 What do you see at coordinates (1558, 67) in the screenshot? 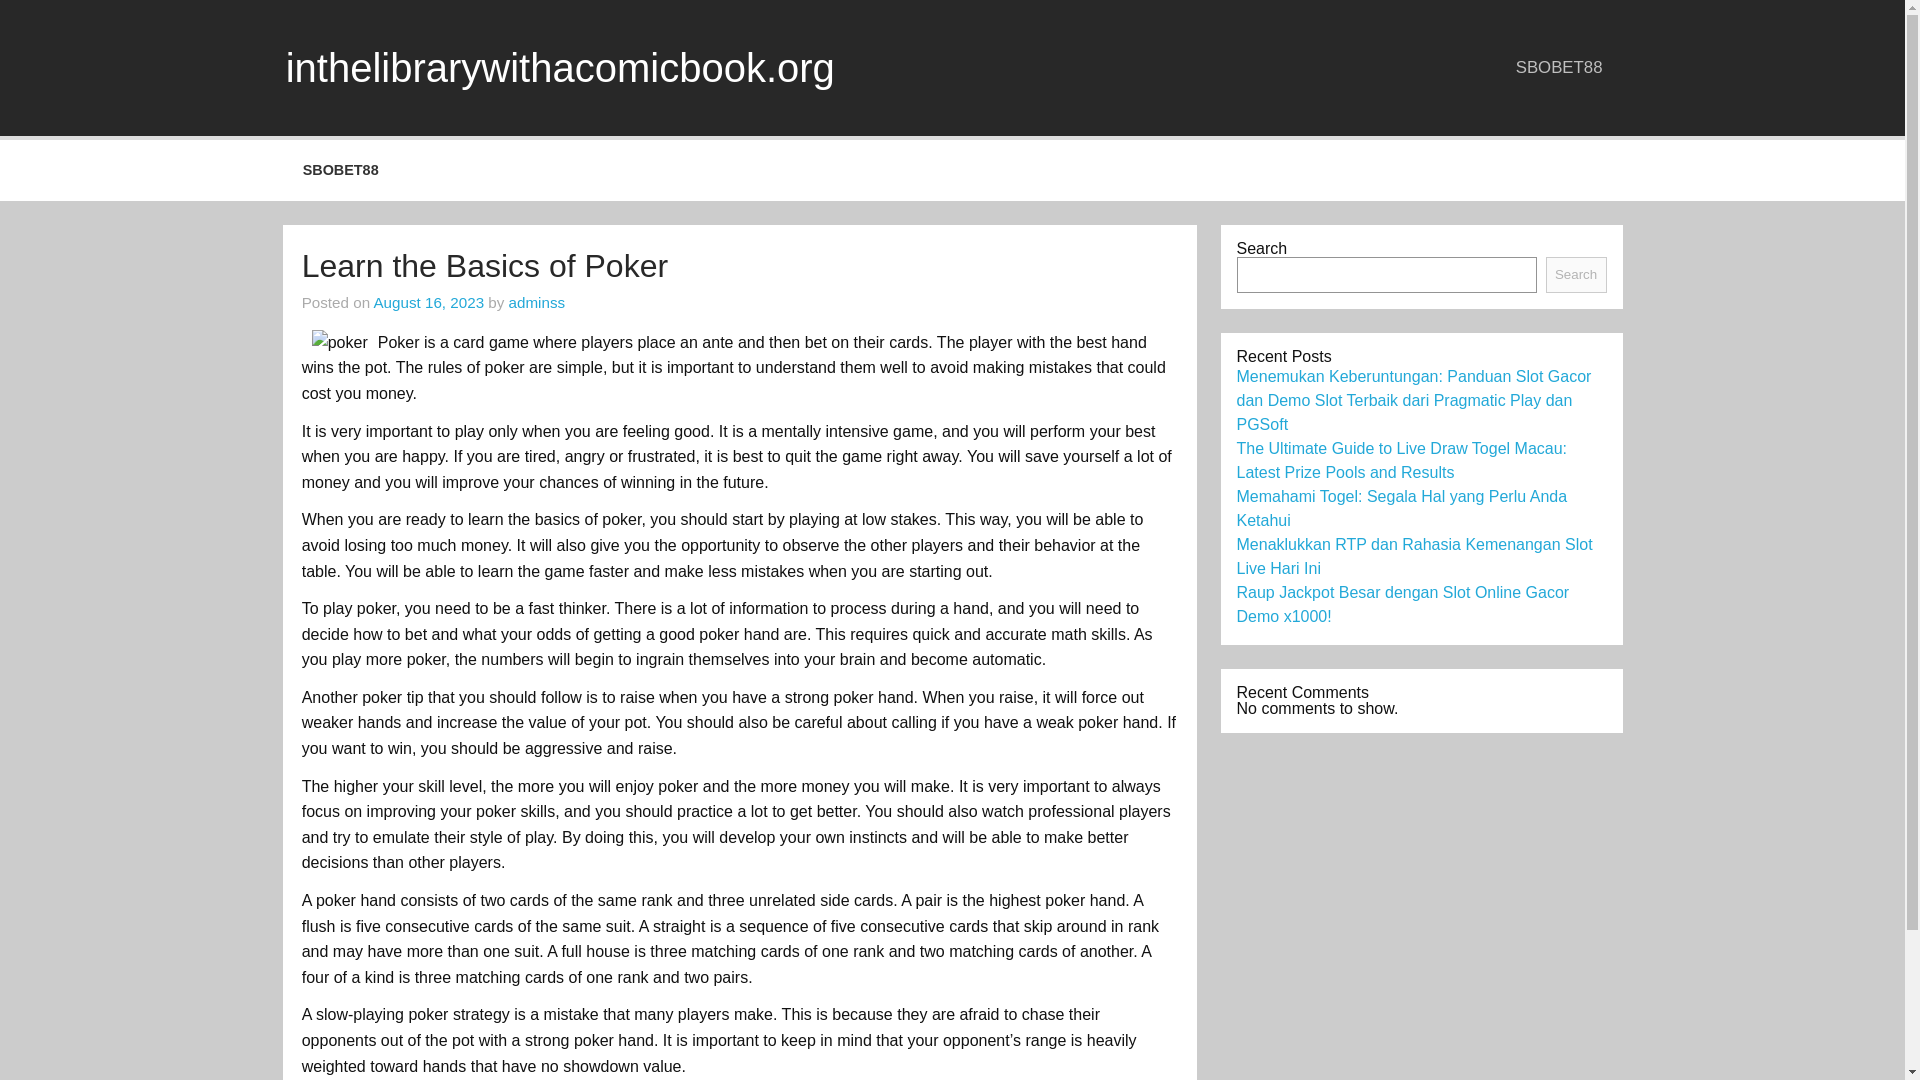
I see `SBOBET88` at bounding box center [1558, 67].